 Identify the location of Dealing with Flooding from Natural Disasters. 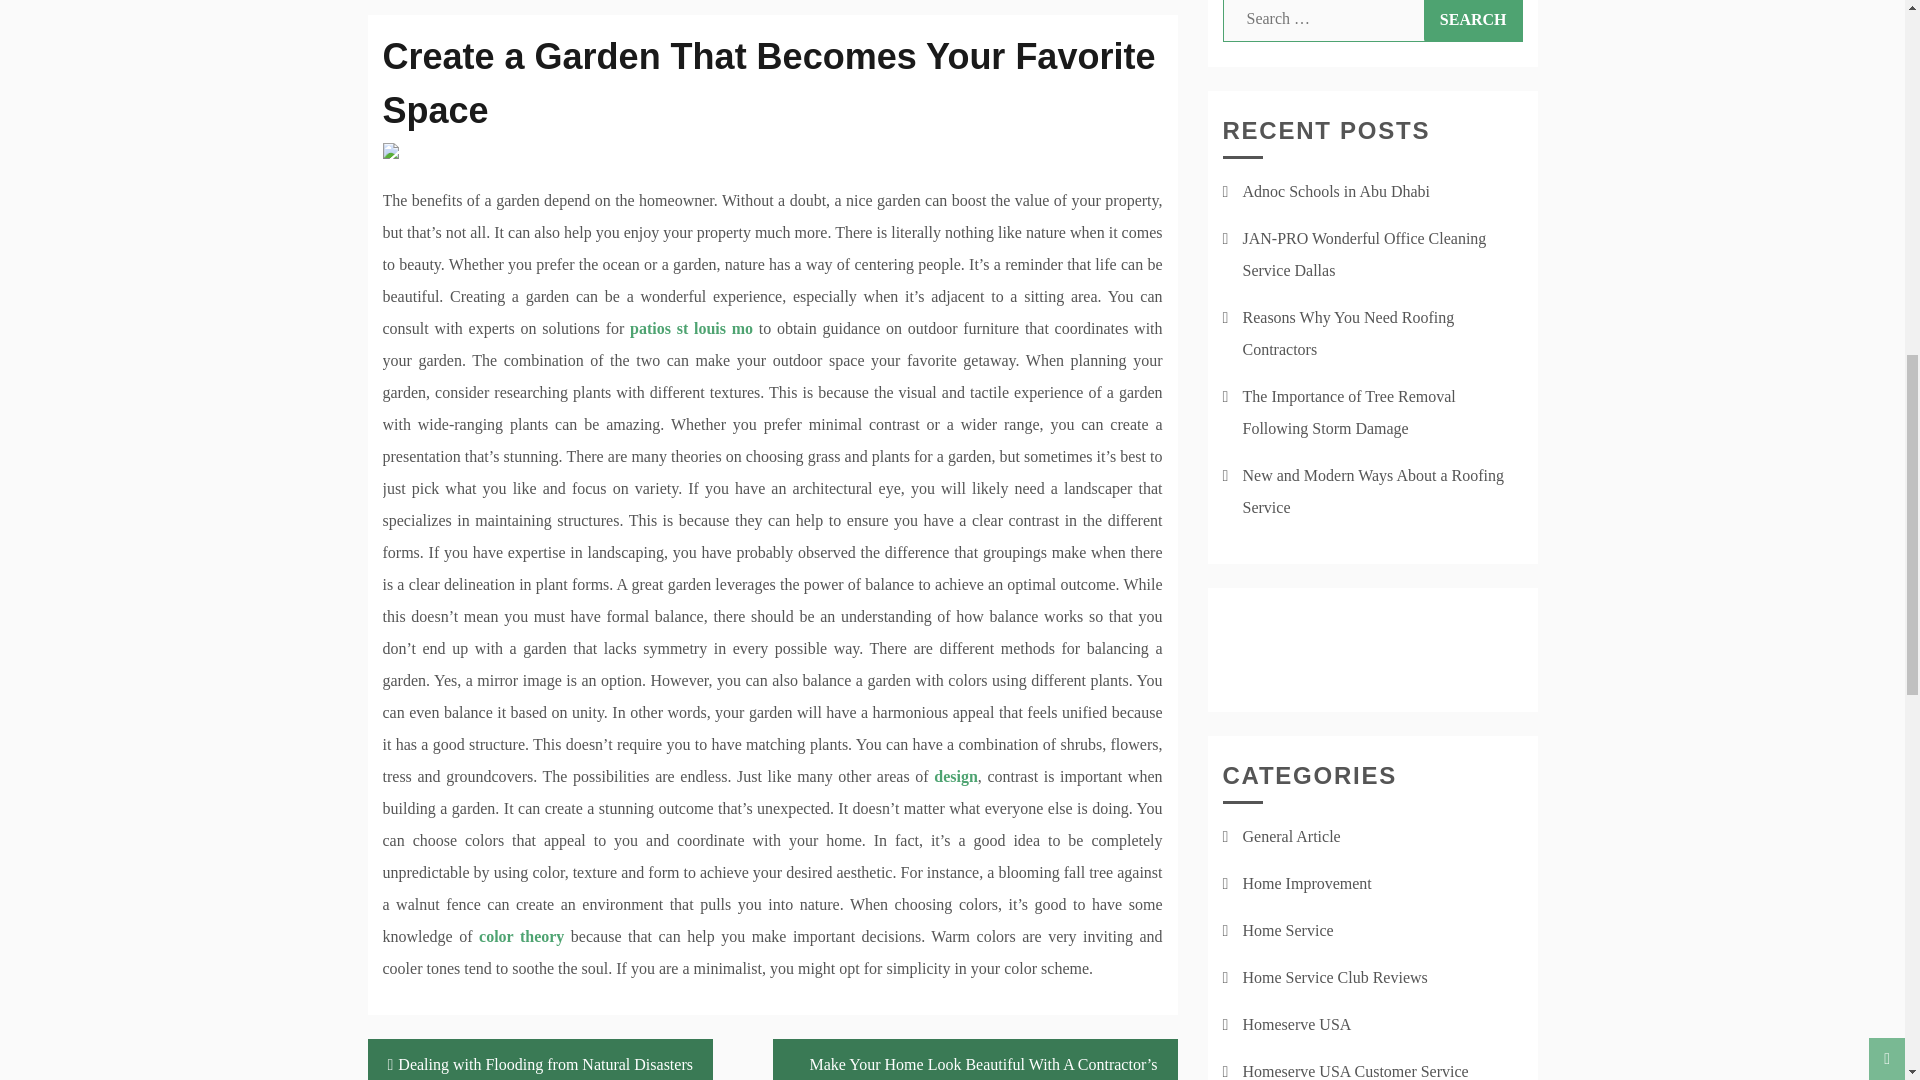
(540, 1059).